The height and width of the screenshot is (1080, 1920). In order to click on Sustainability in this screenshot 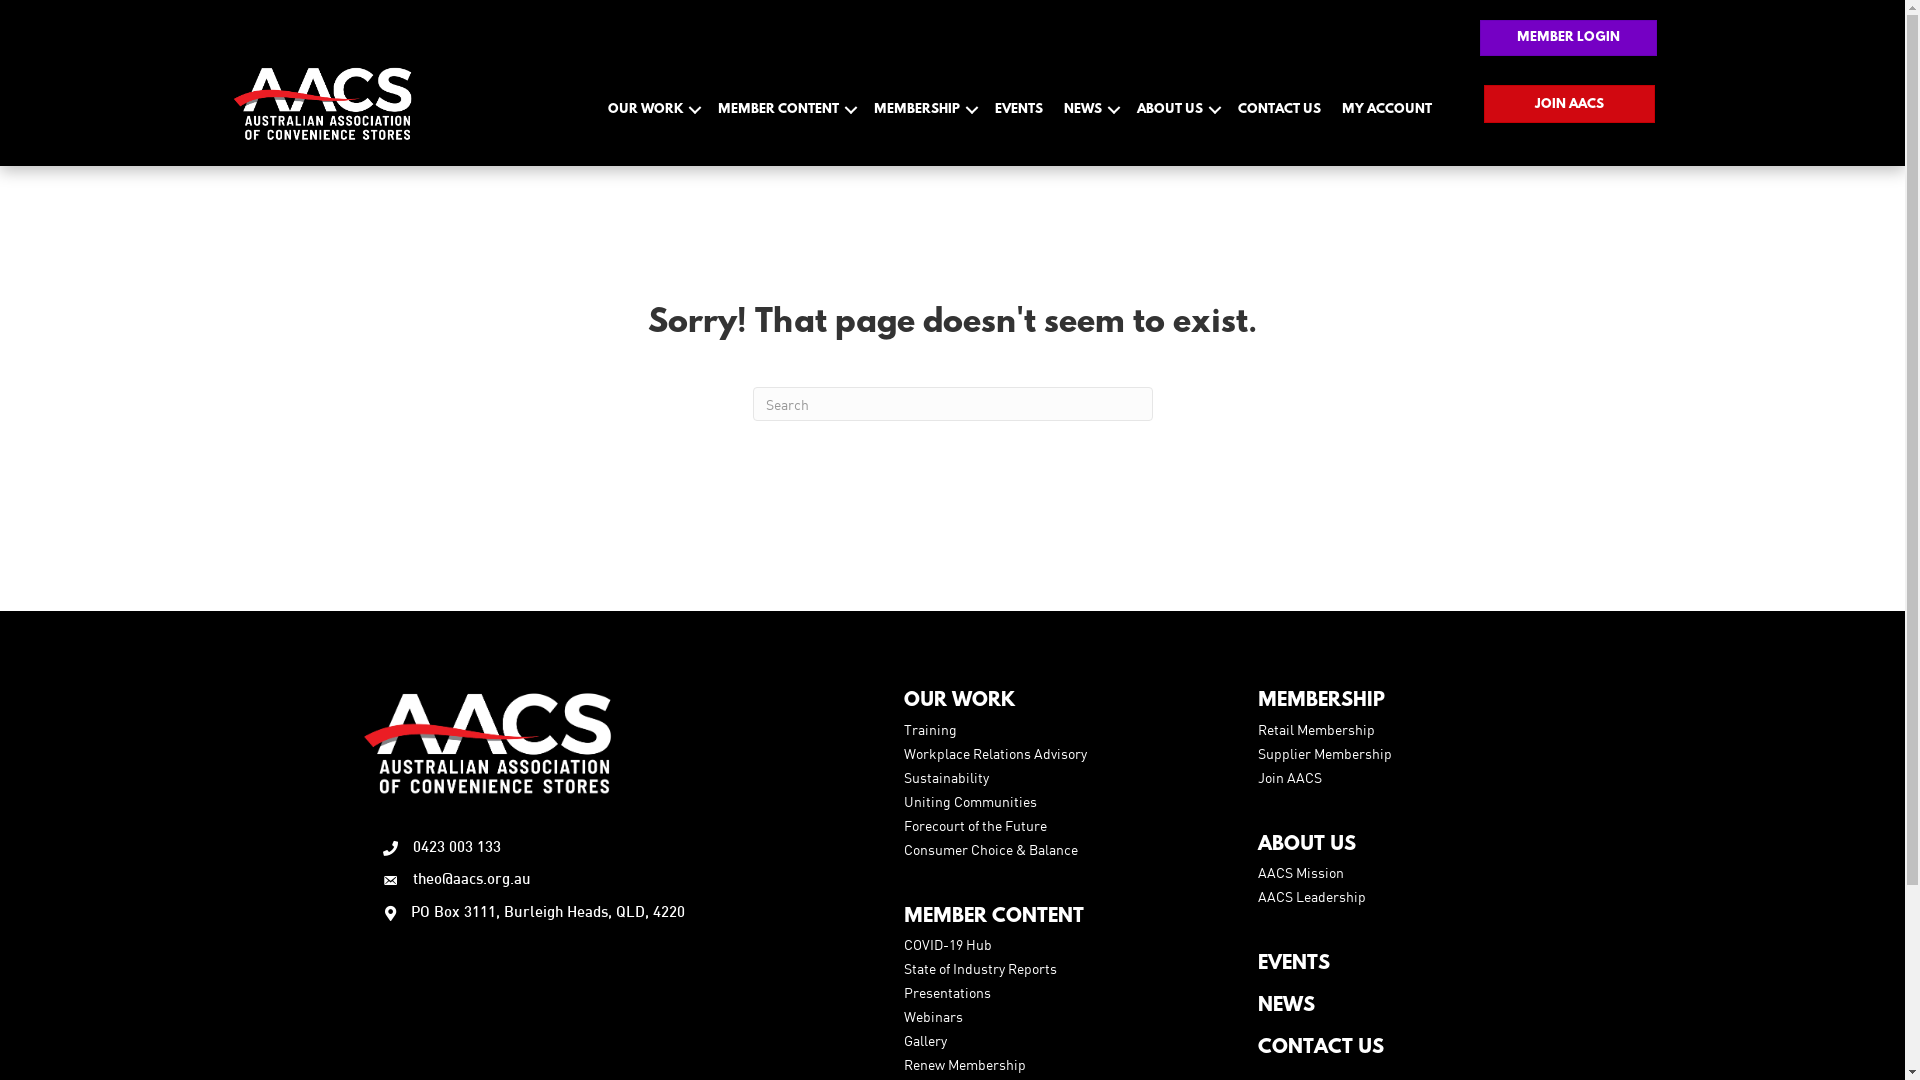, I will do `click(946, 778)`.